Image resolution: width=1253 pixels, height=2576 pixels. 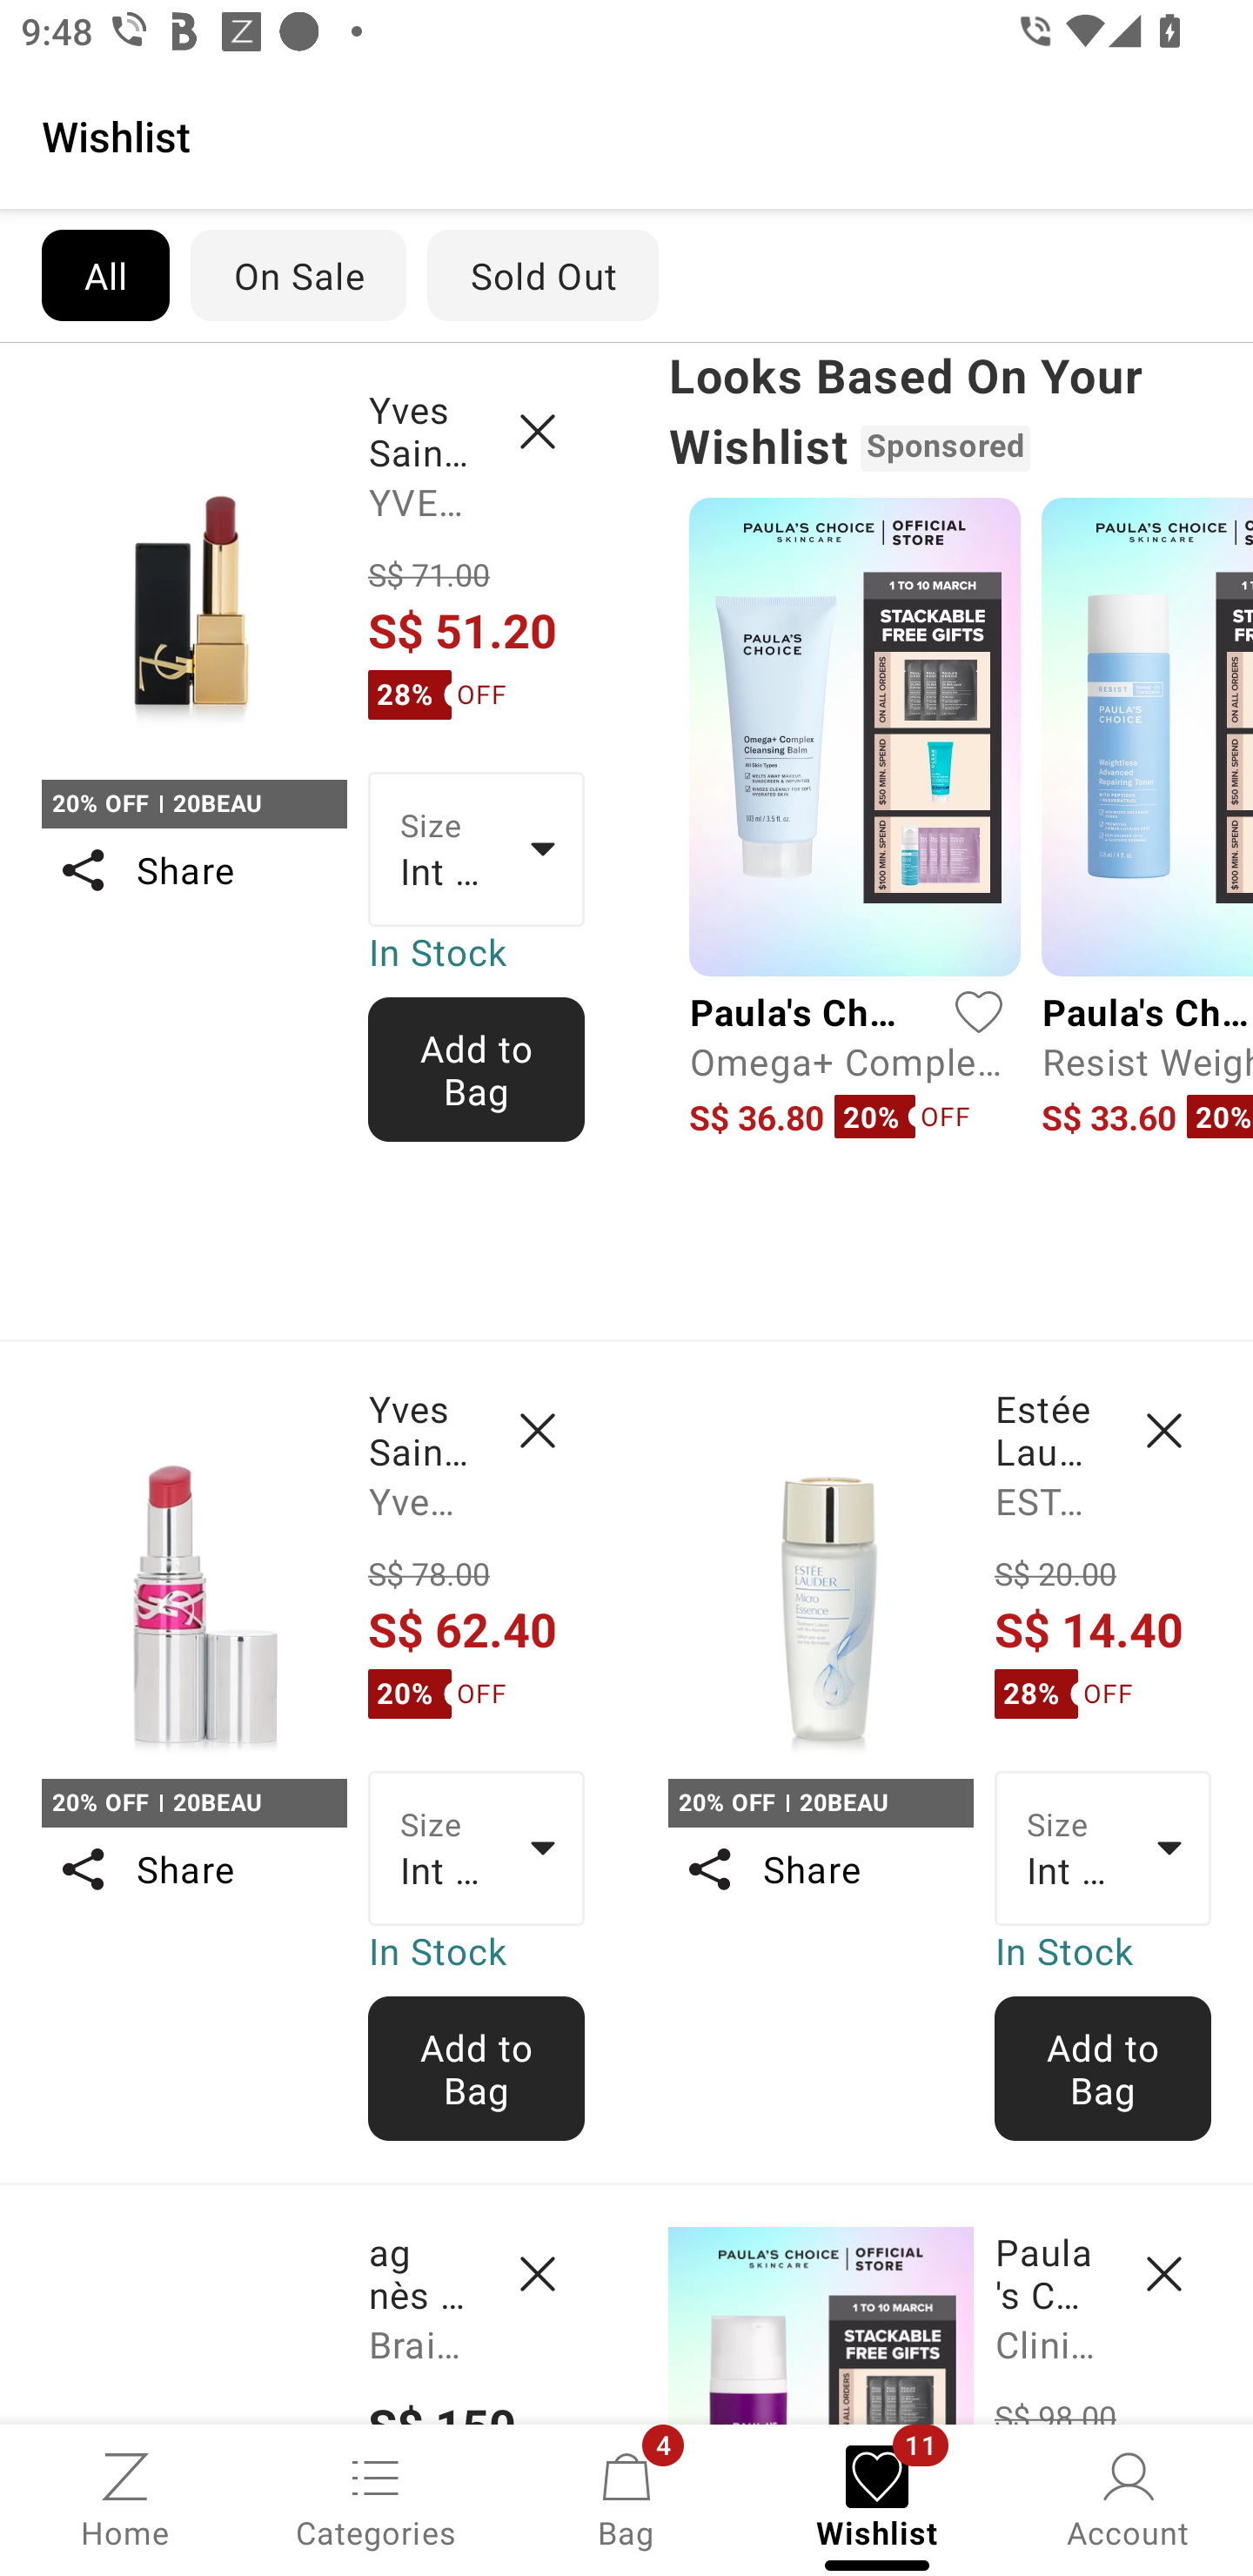 I want to click on On Sale, so click(x=298, y=275).